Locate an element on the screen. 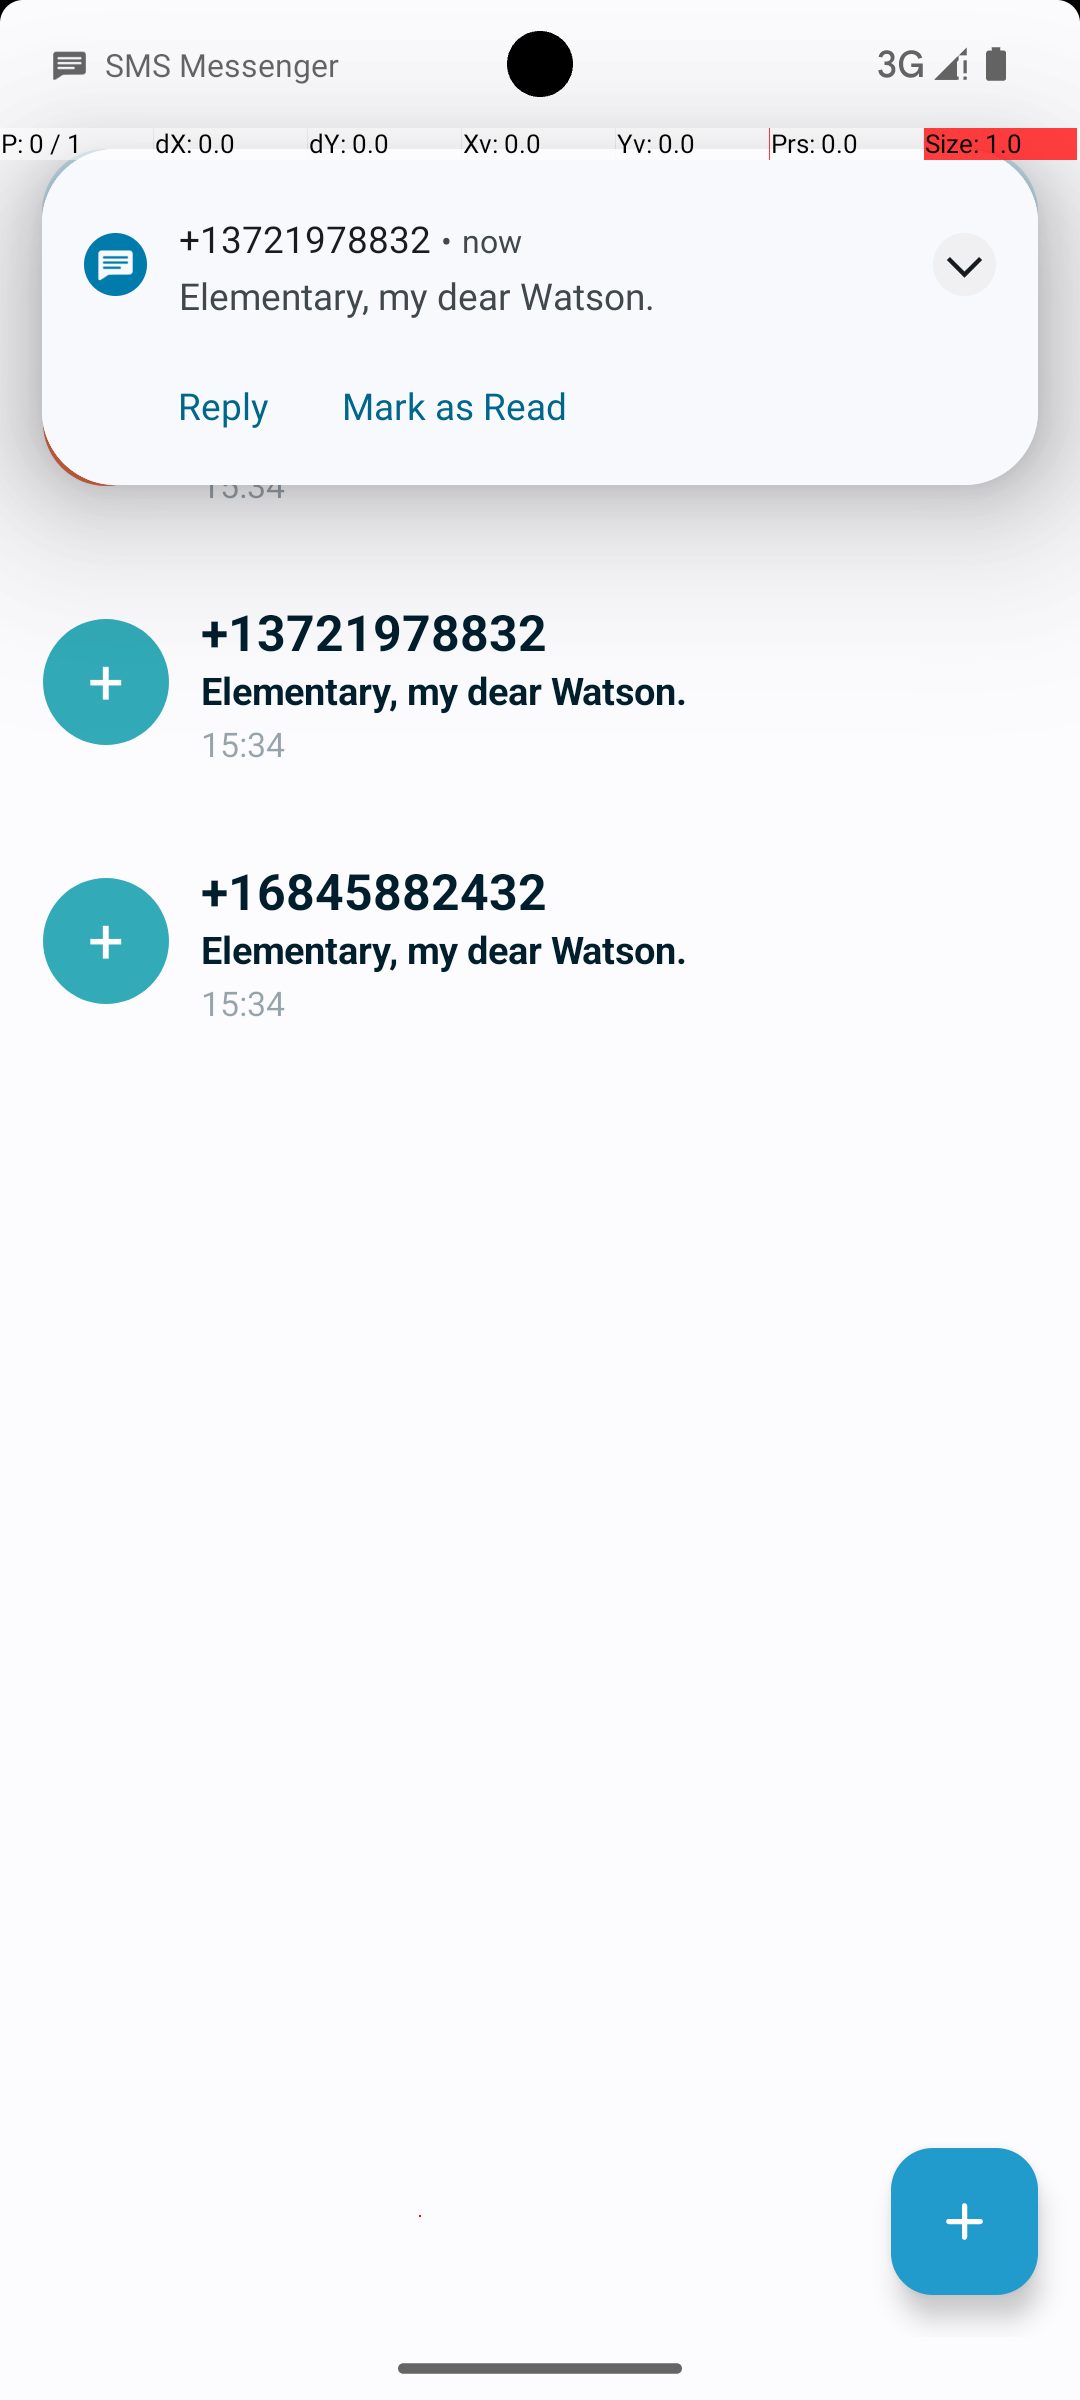 Image resolution: width=1080 pixels, height=2400 pixels. Through the Storm by Mohammad is playing from Retro Music is located at coordinates (540, 380).